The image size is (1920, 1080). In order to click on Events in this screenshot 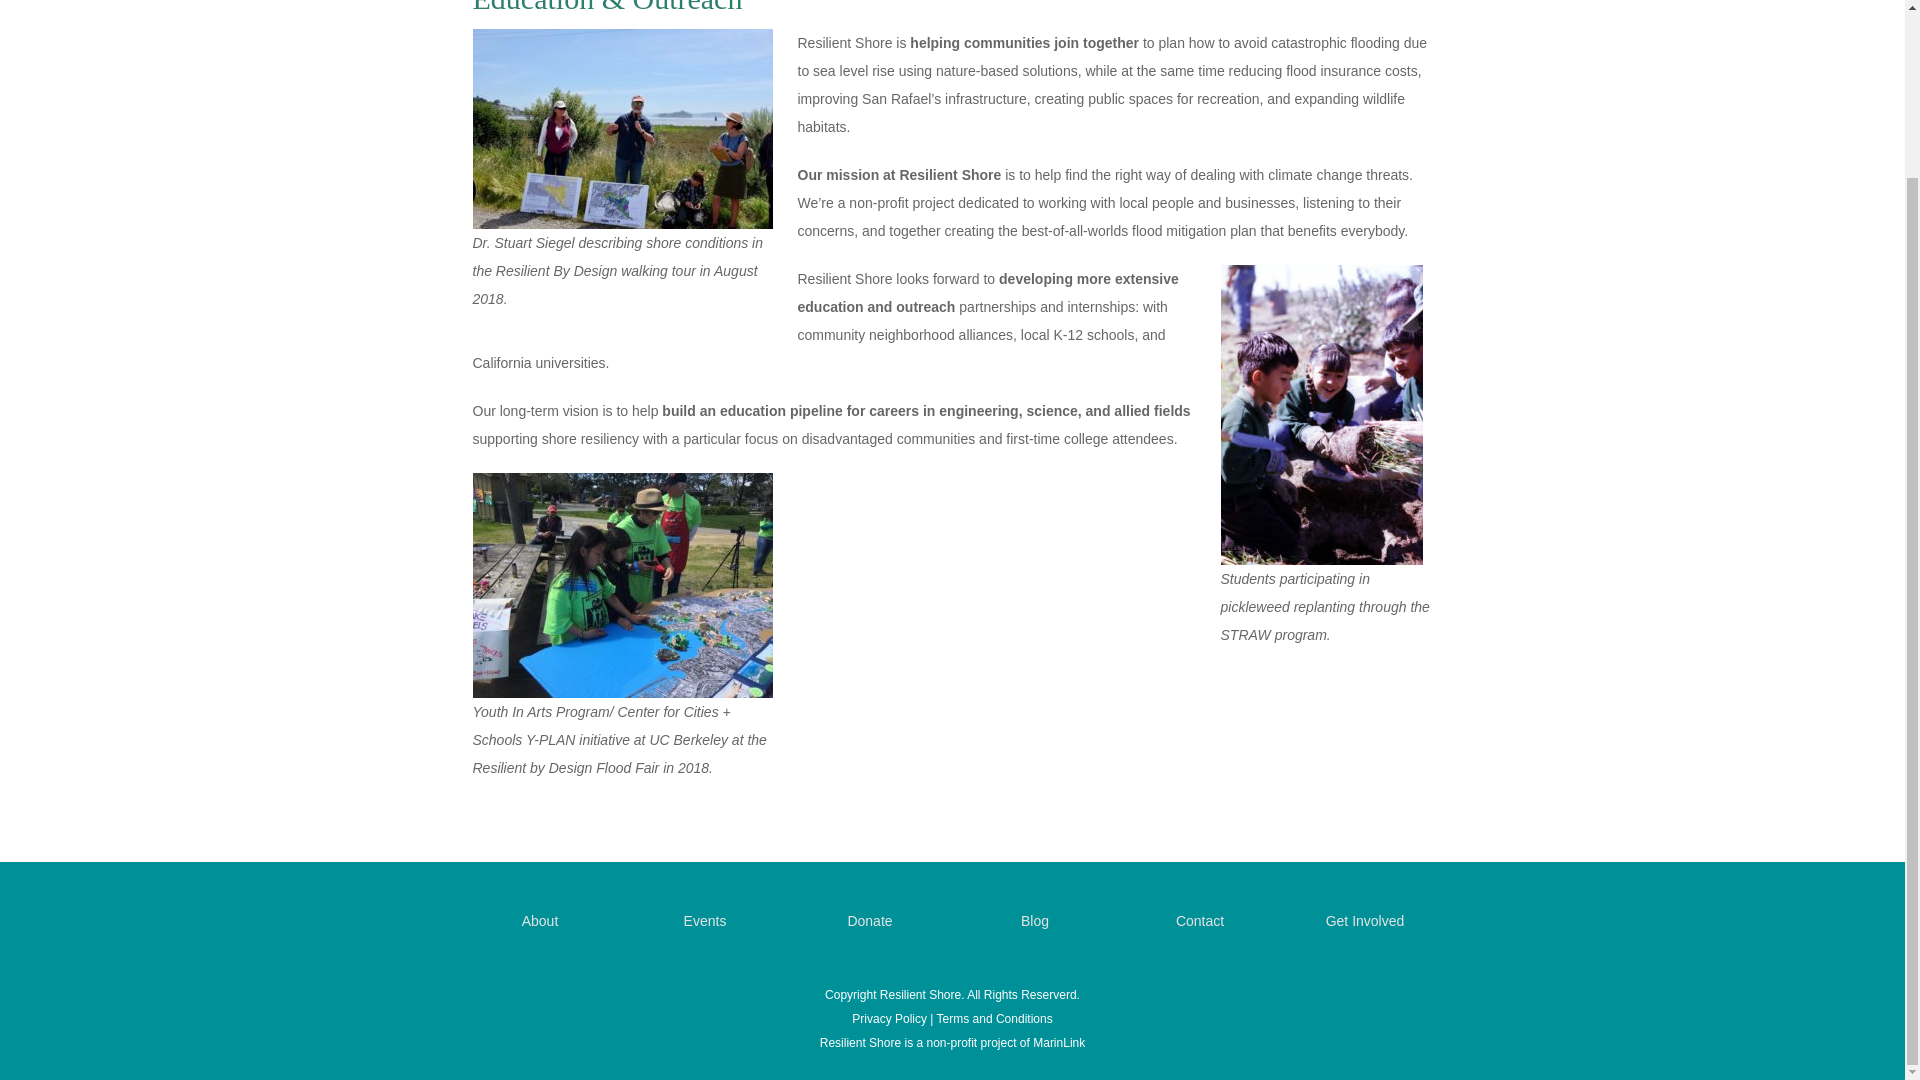, I will do `click(705, 920)`.